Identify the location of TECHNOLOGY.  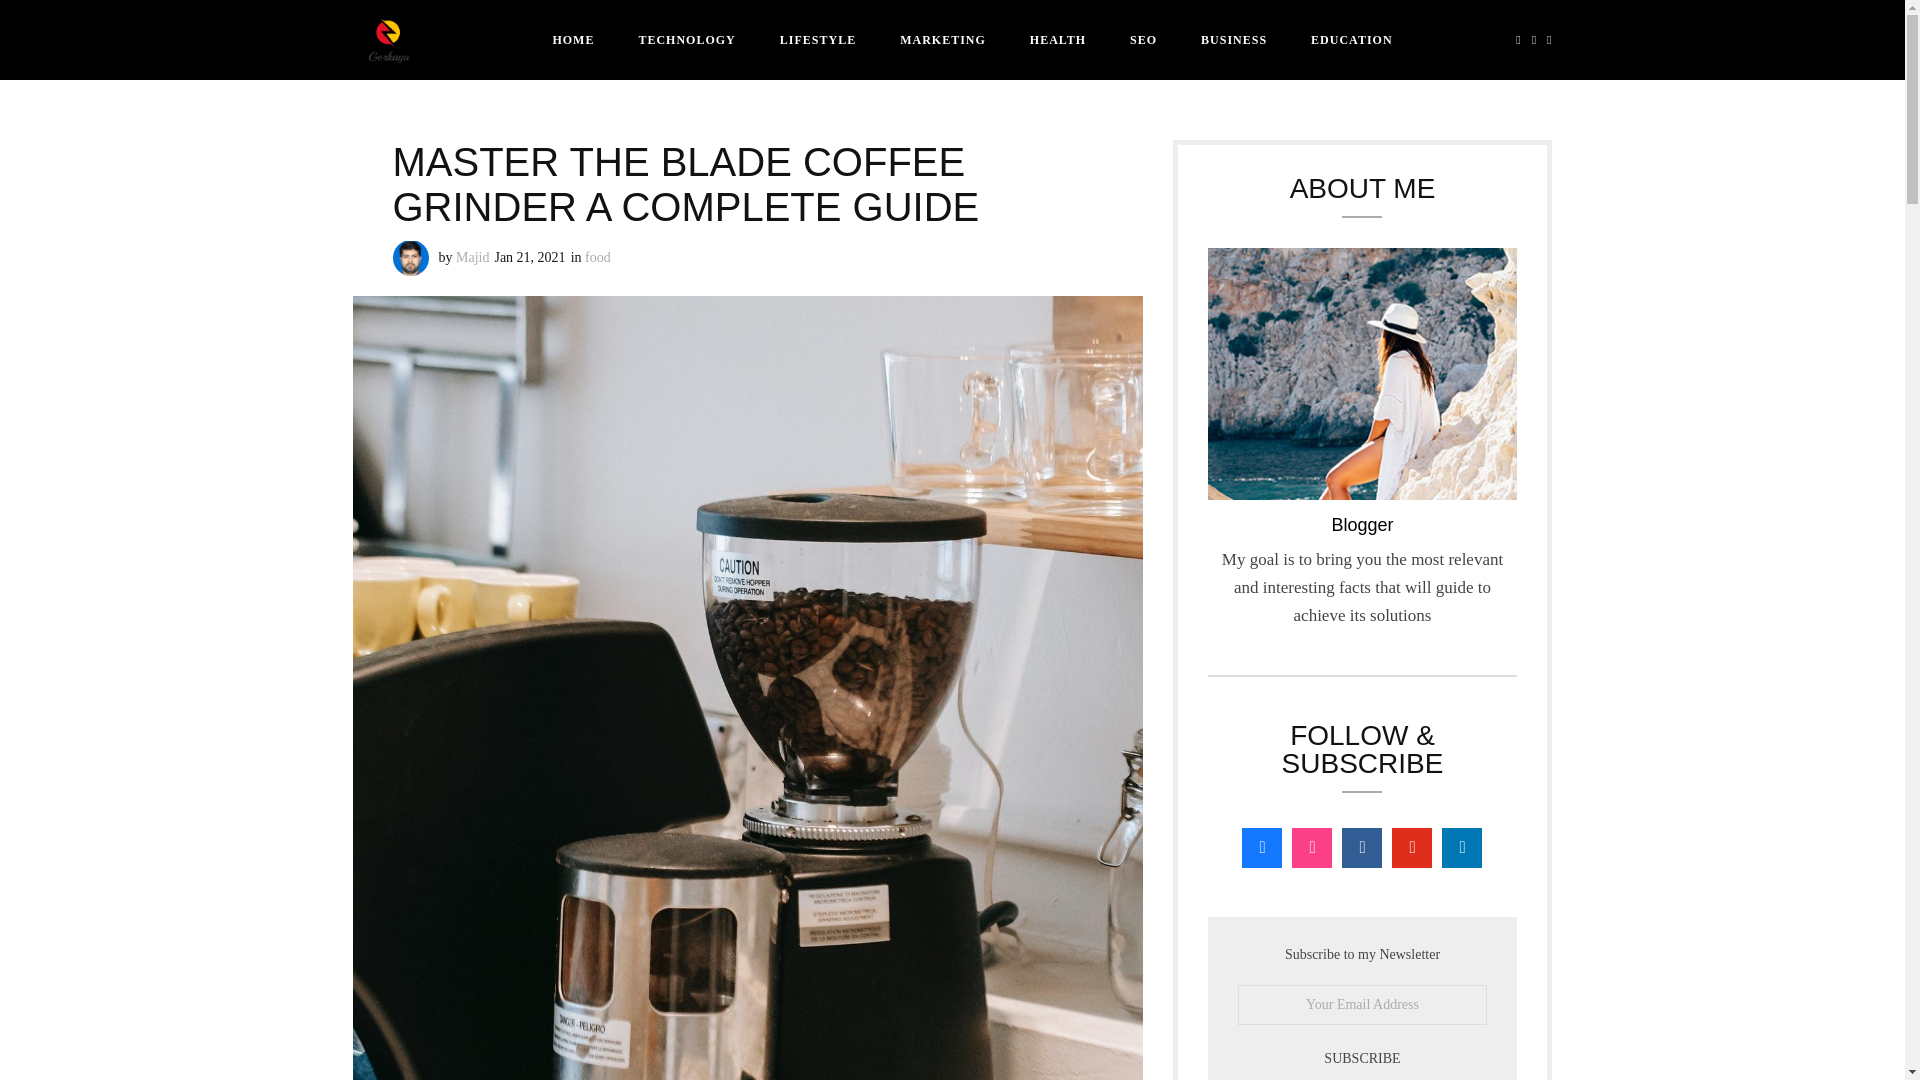
(686, 40).